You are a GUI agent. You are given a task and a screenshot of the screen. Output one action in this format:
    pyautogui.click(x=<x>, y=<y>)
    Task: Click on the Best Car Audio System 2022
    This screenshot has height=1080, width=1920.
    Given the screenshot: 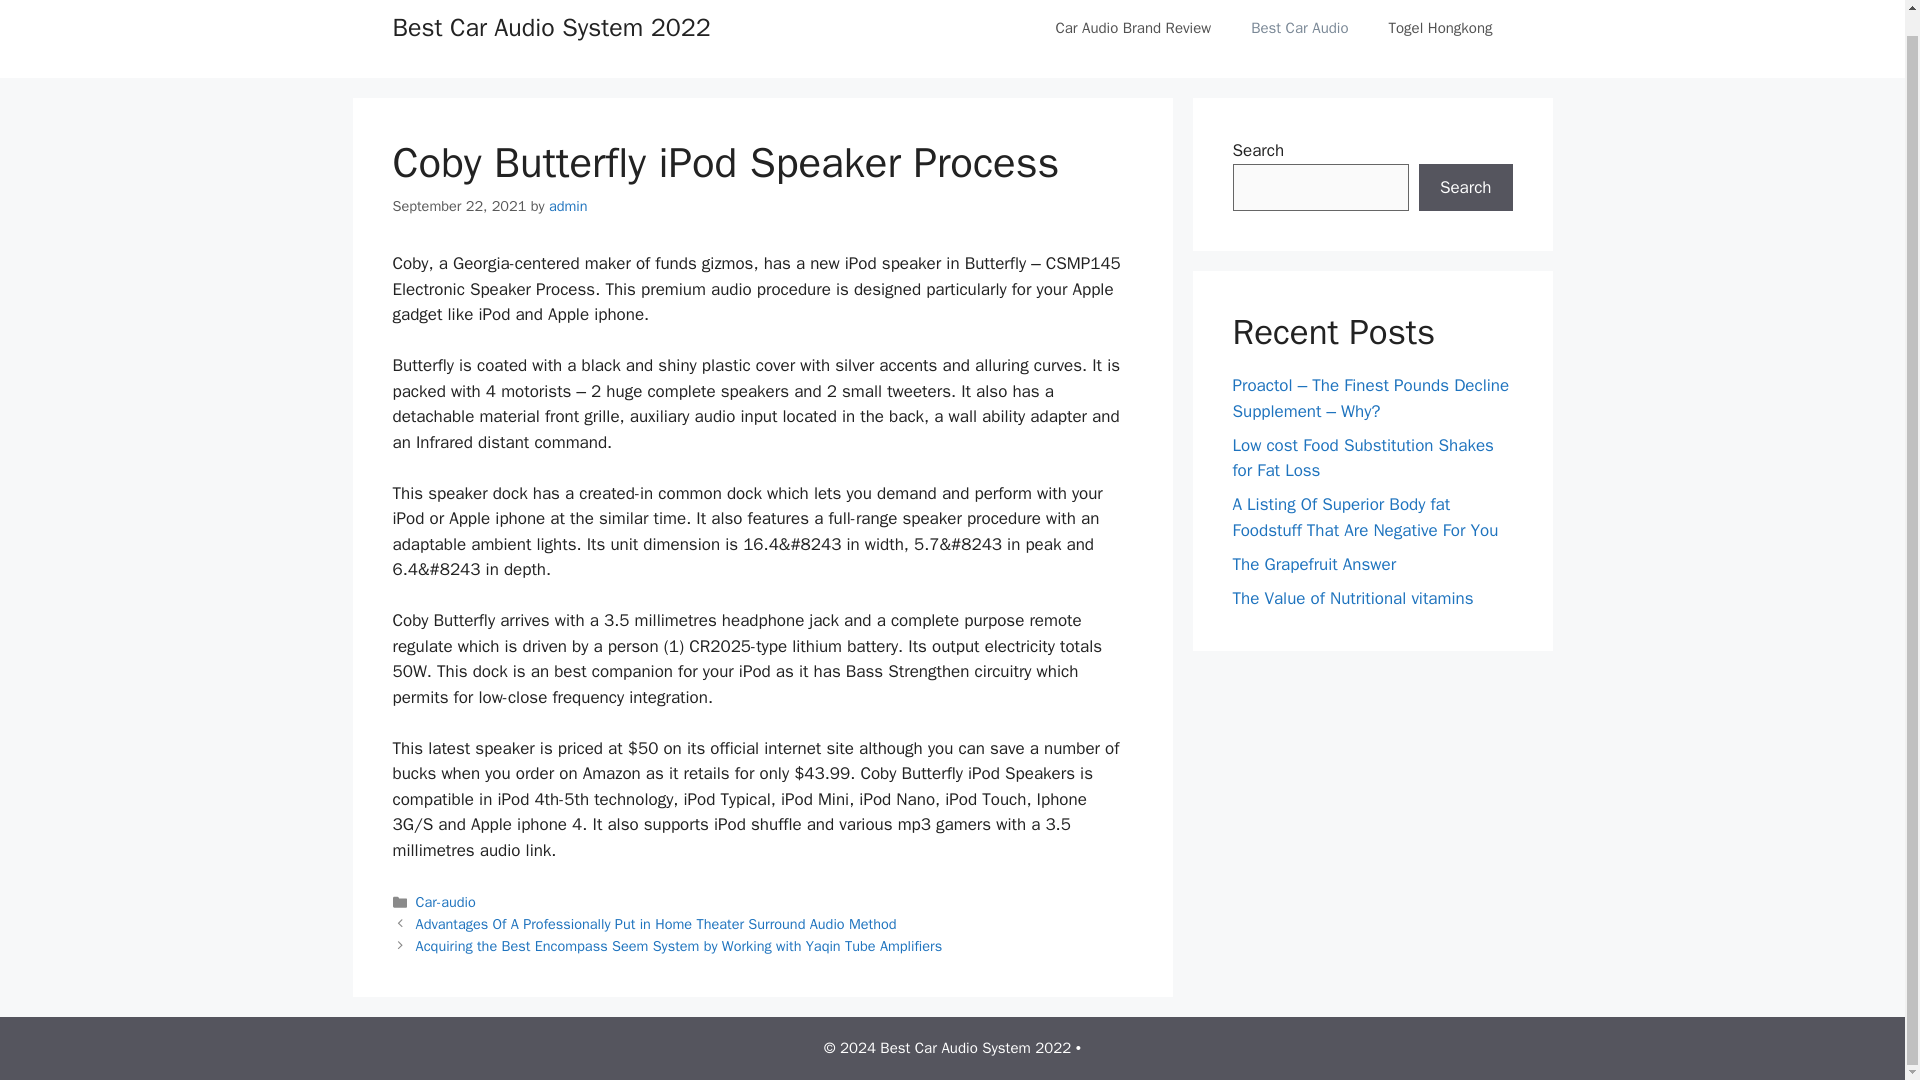 What is the action you would take?
    pyautogui.click(x=550, y=27)
    